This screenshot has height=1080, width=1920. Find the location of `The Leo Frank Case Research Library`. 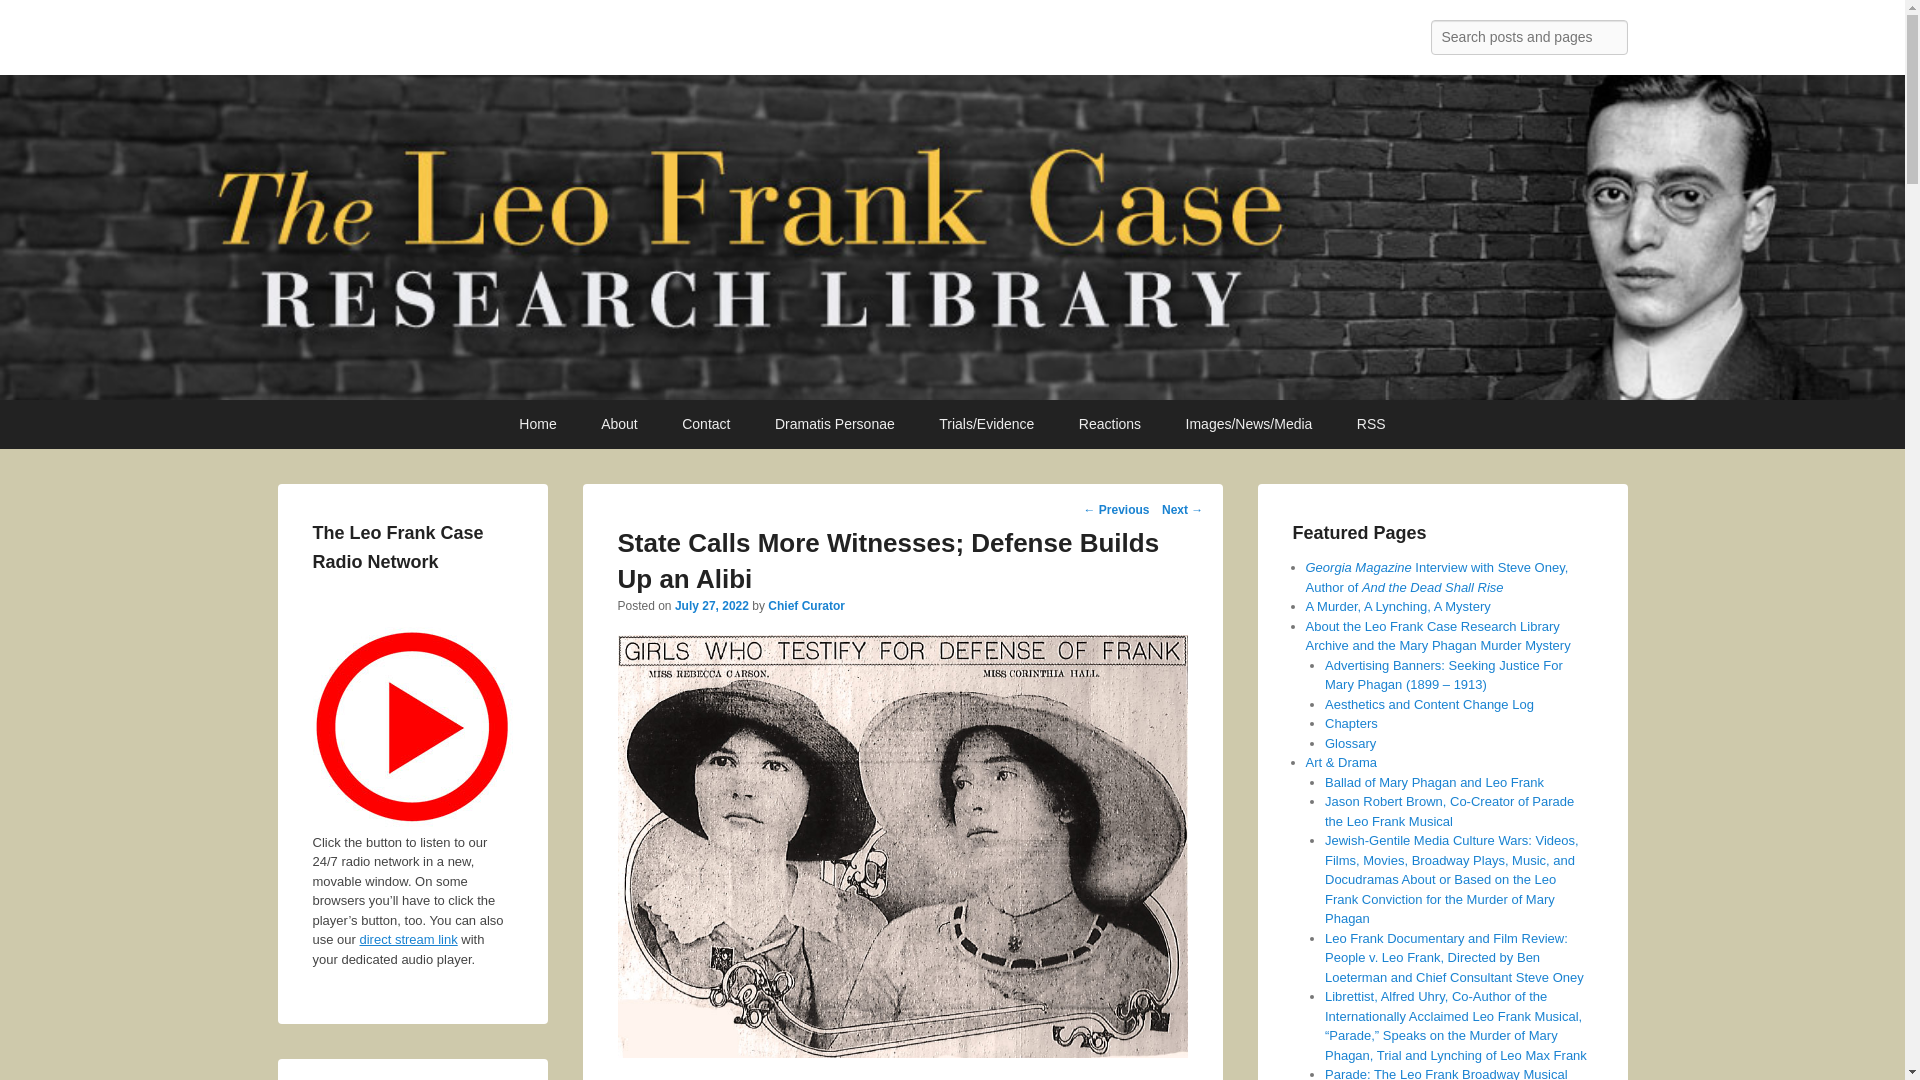

The Leo Frank Case Research Library is located at coordinates (600, 42).